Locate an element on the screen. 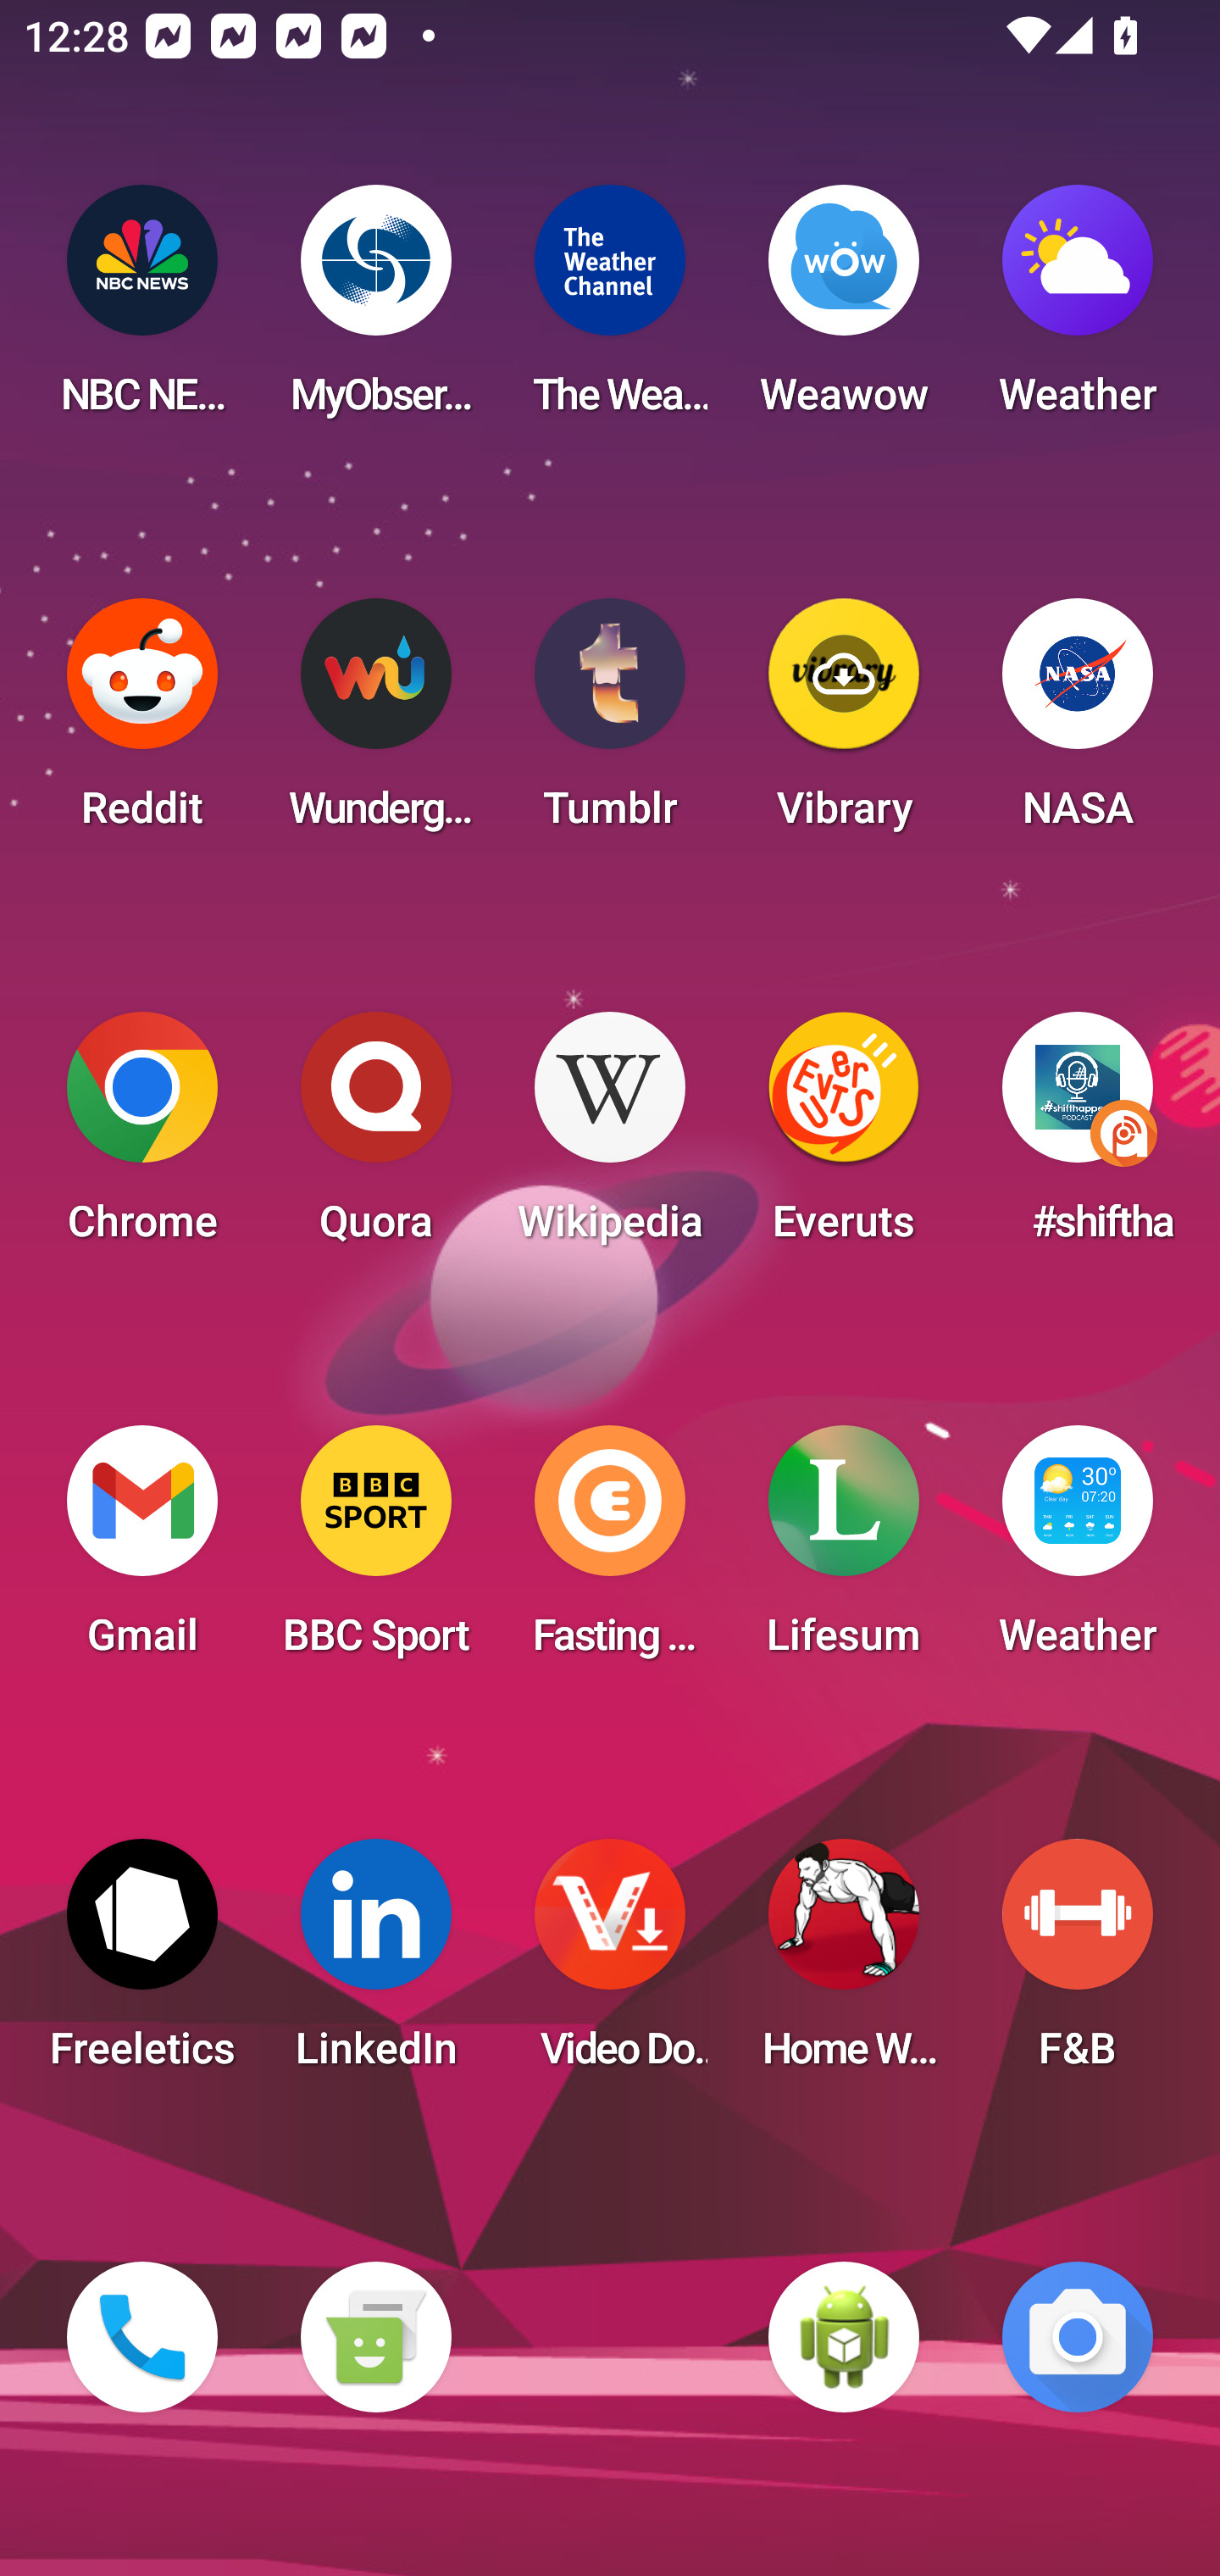 The height and width of the screenshot is (2576, 1220). Home Workout is located at coordinates (844, 1964).